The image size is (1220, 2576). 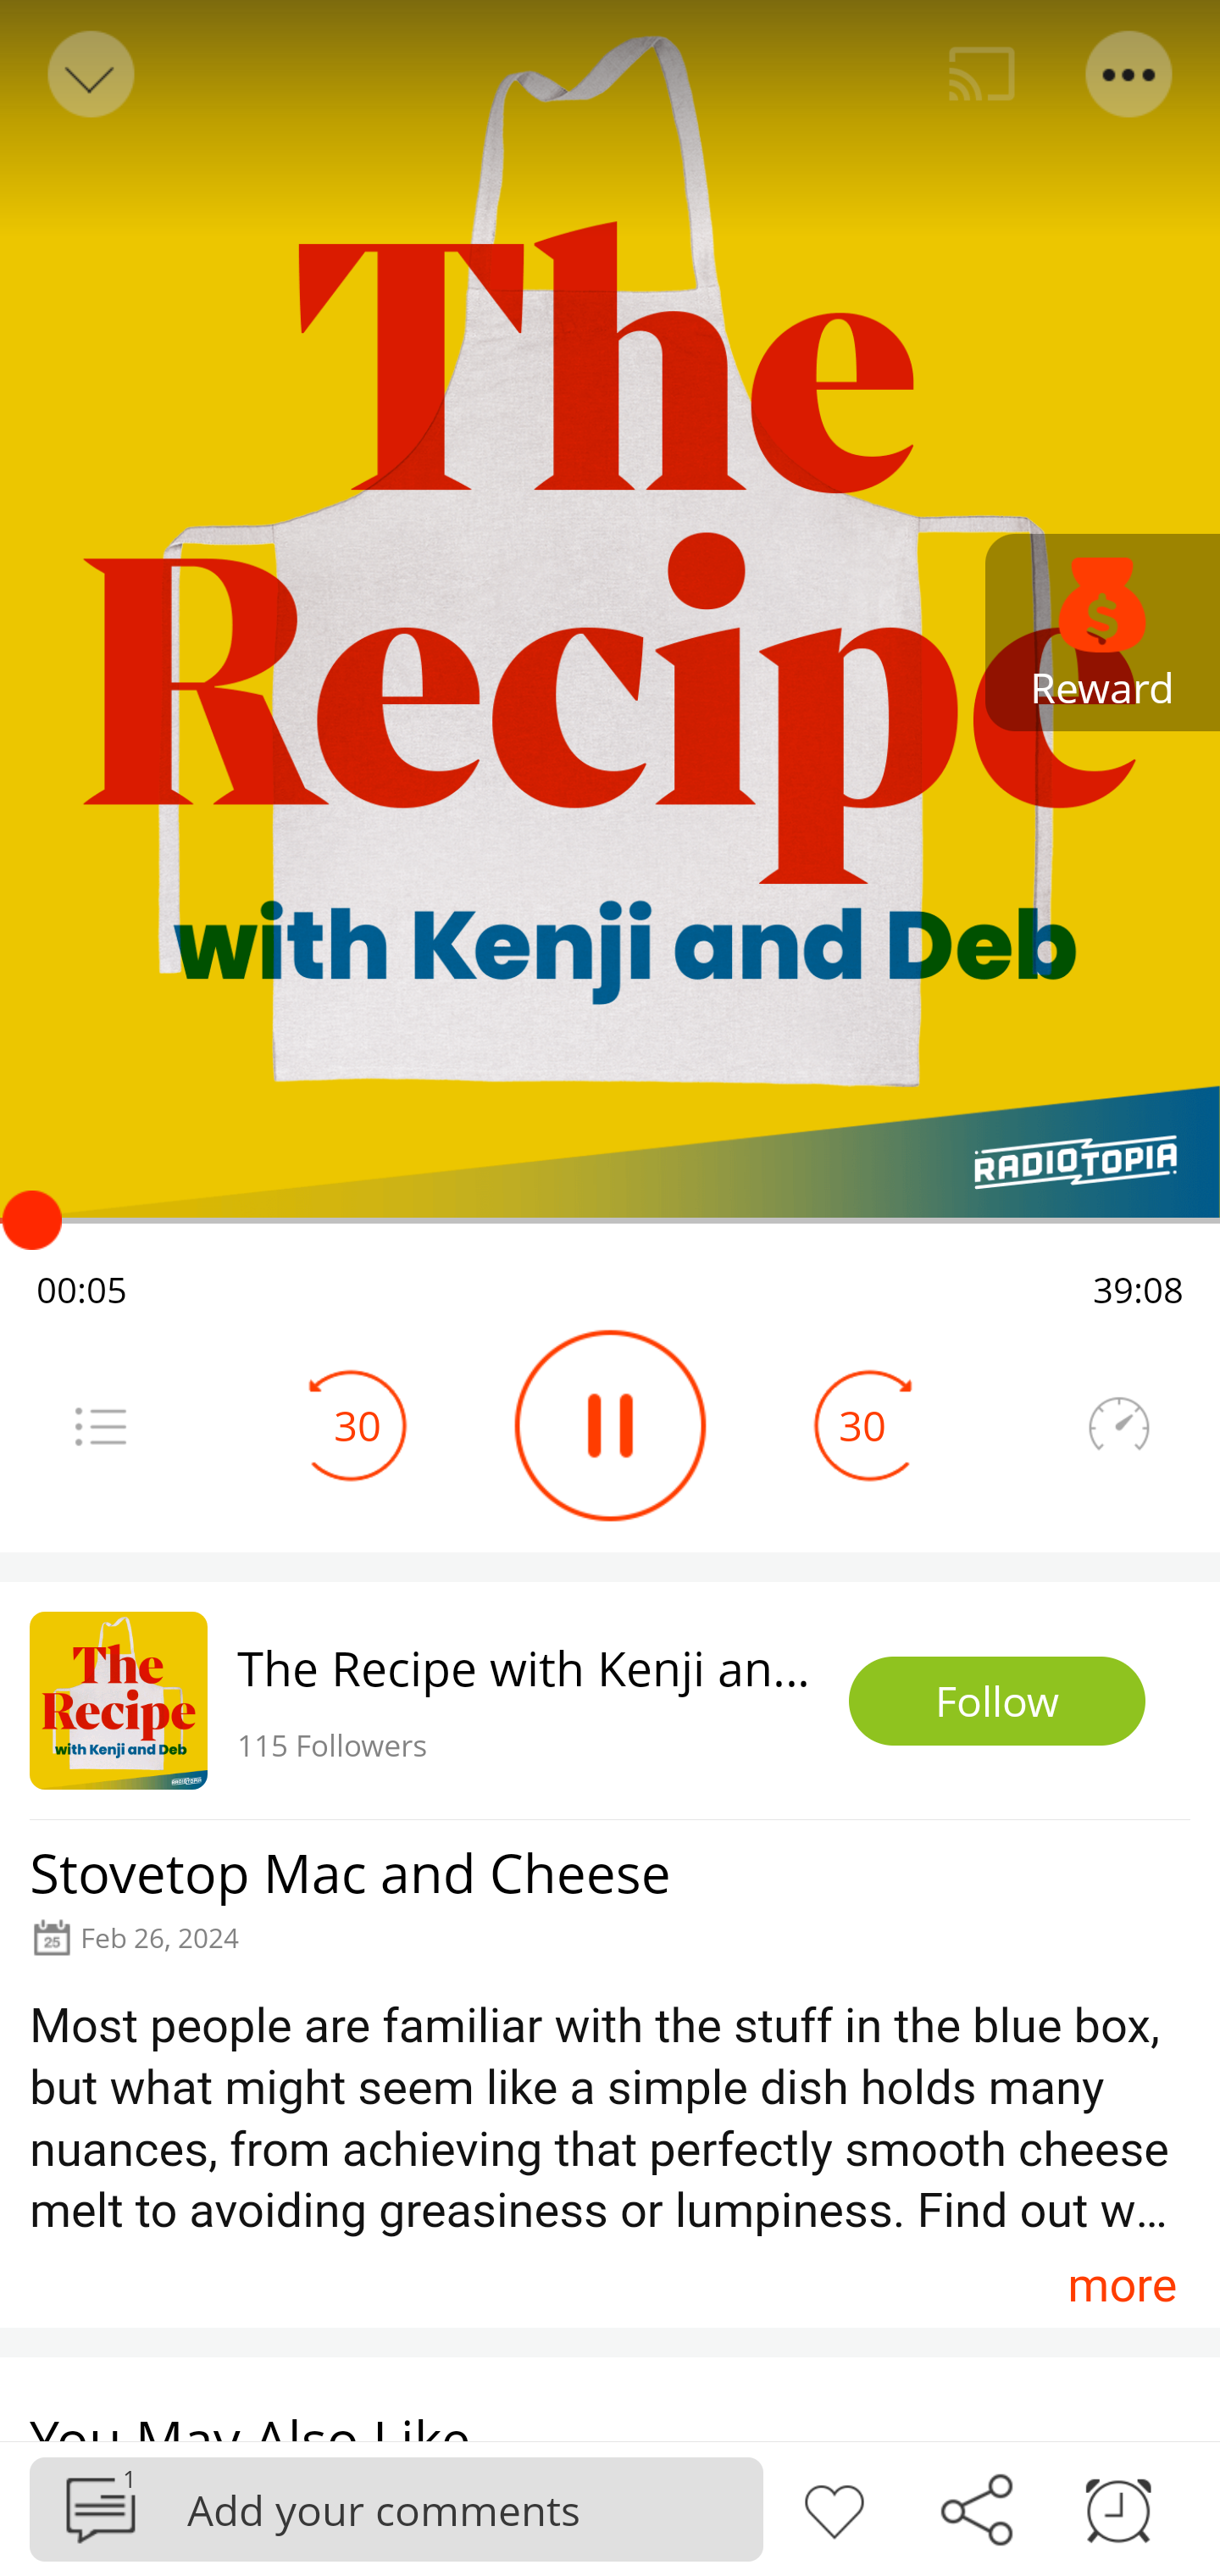 What do you see at coordinates (862, 1425) in the screenshot?
I see `30 Seek Forward` at bounding box center [862, 1425].